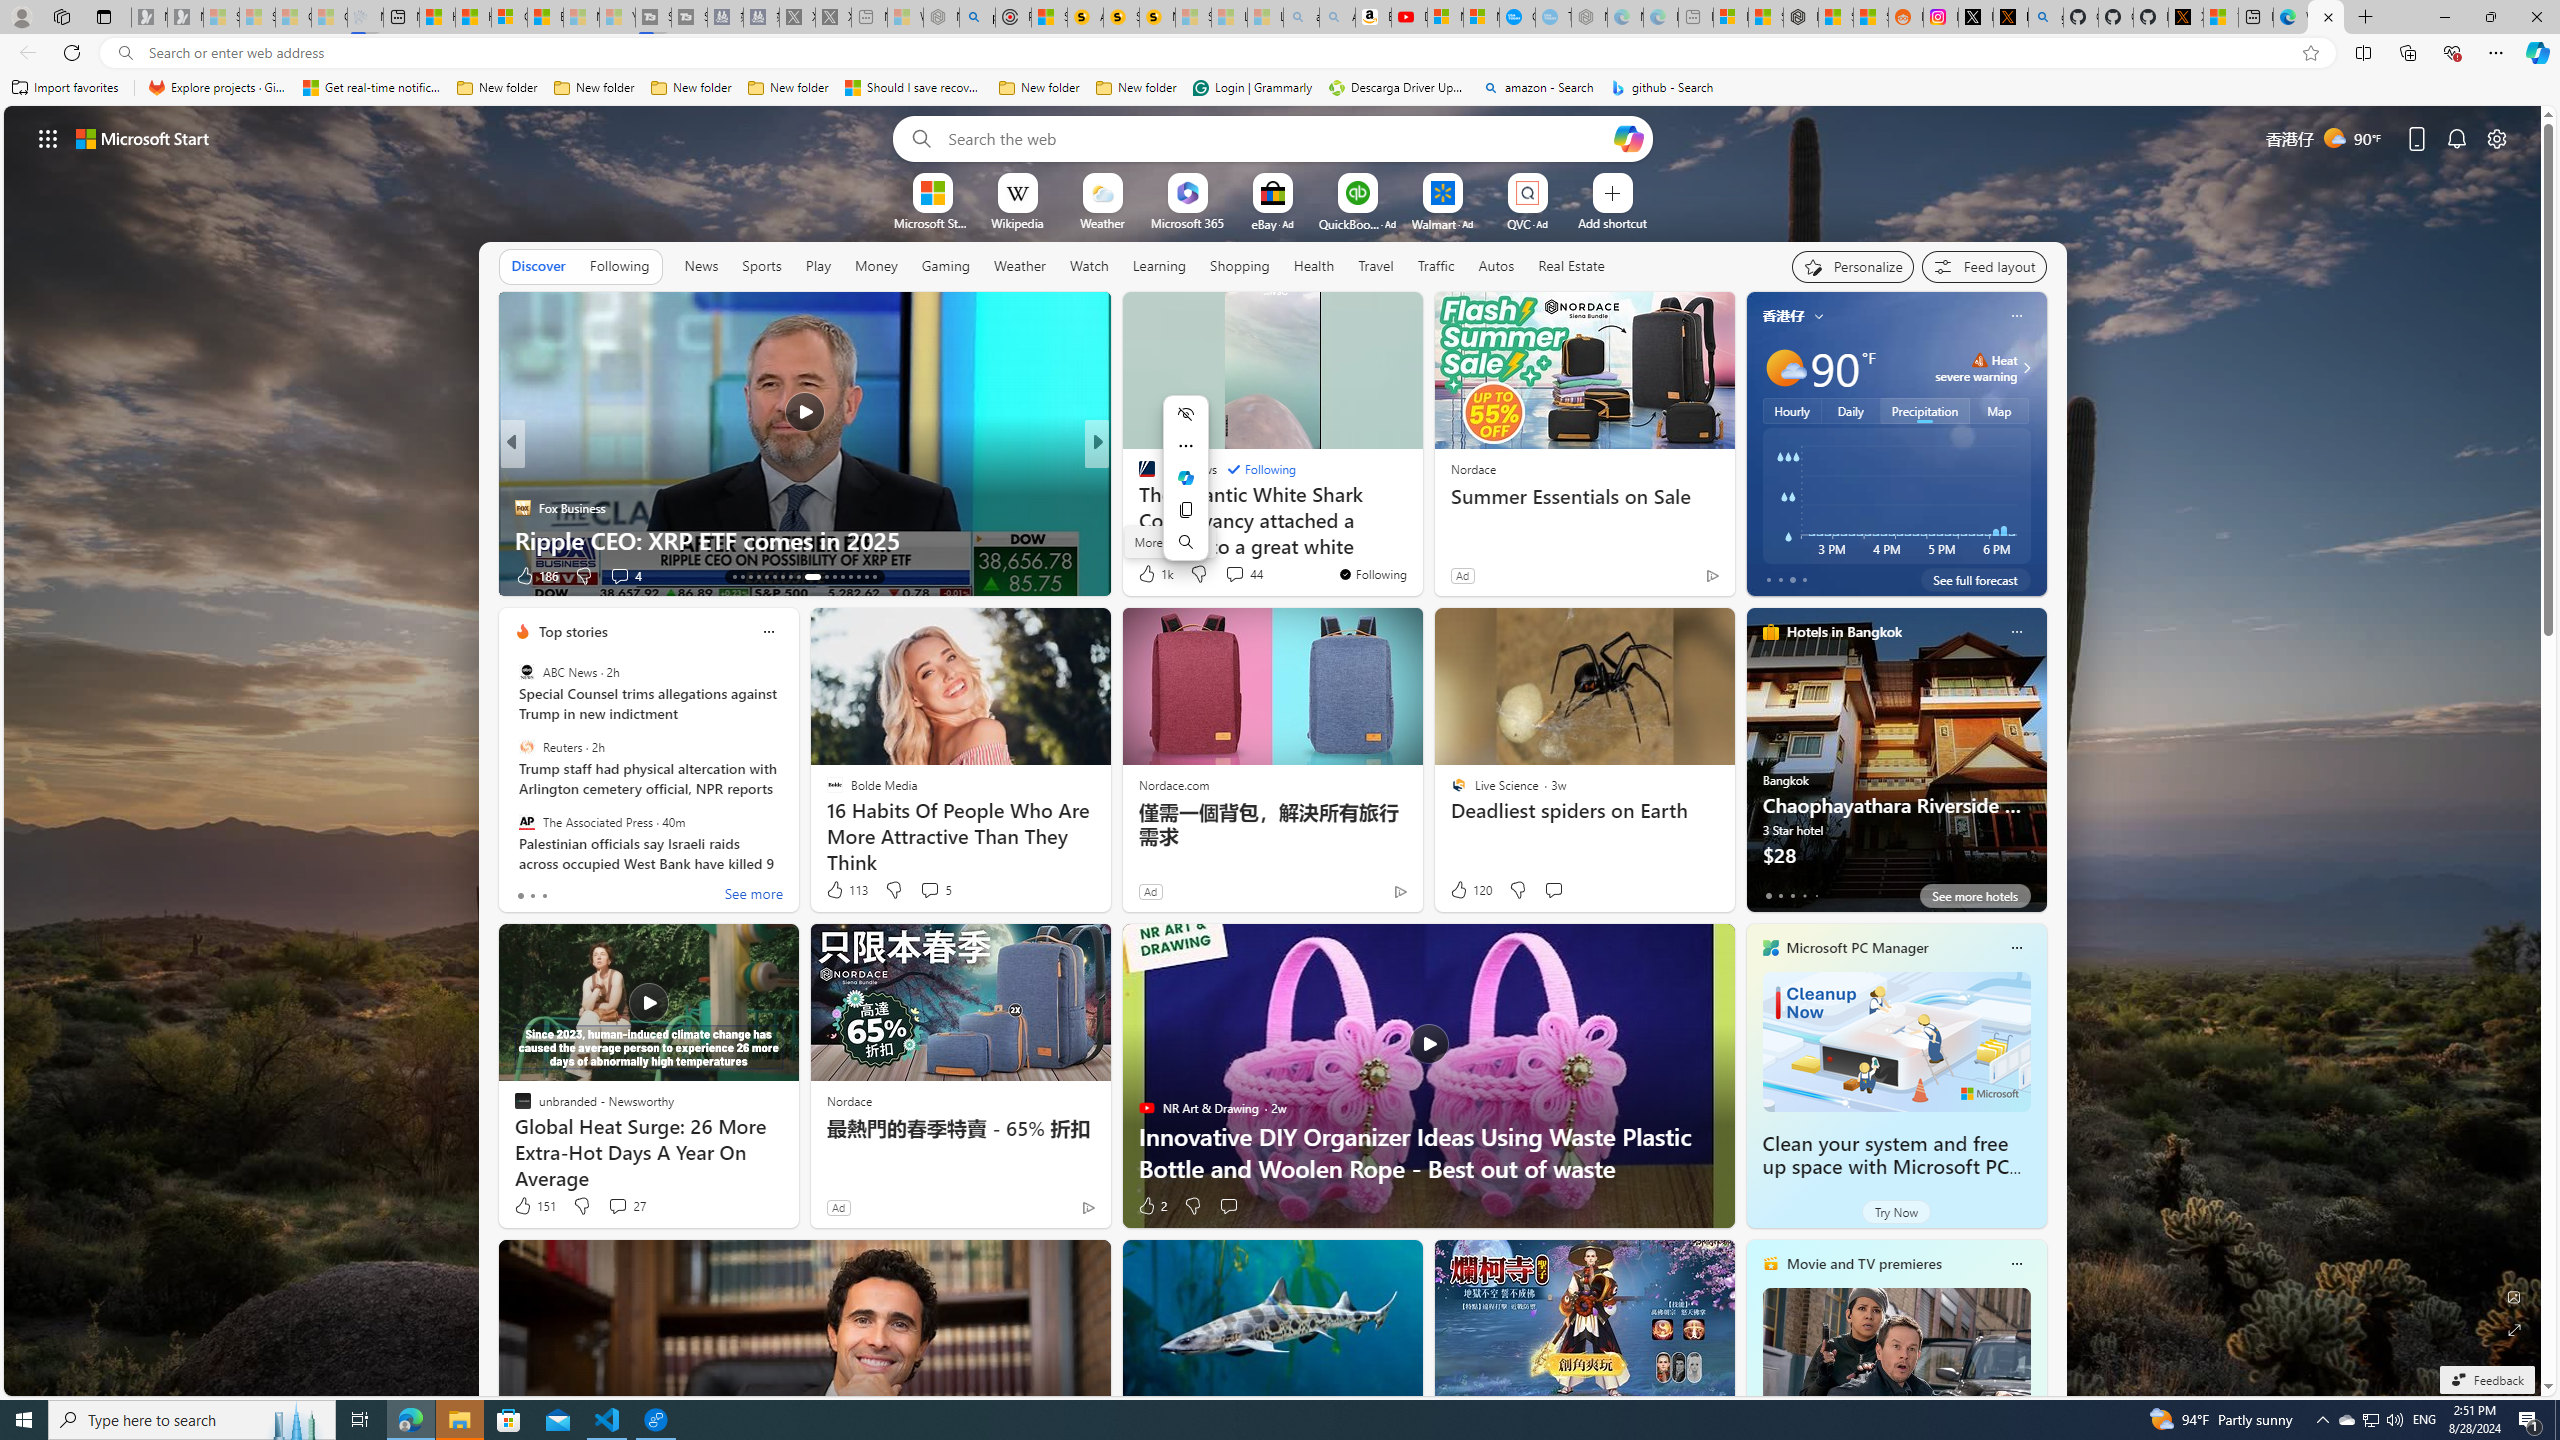 The height and width of the screenshot is (1440, 2560). What do you see at coordinates (48, 138) in the screenshot?
I see `App launcher` at bounding box center [48, 138].